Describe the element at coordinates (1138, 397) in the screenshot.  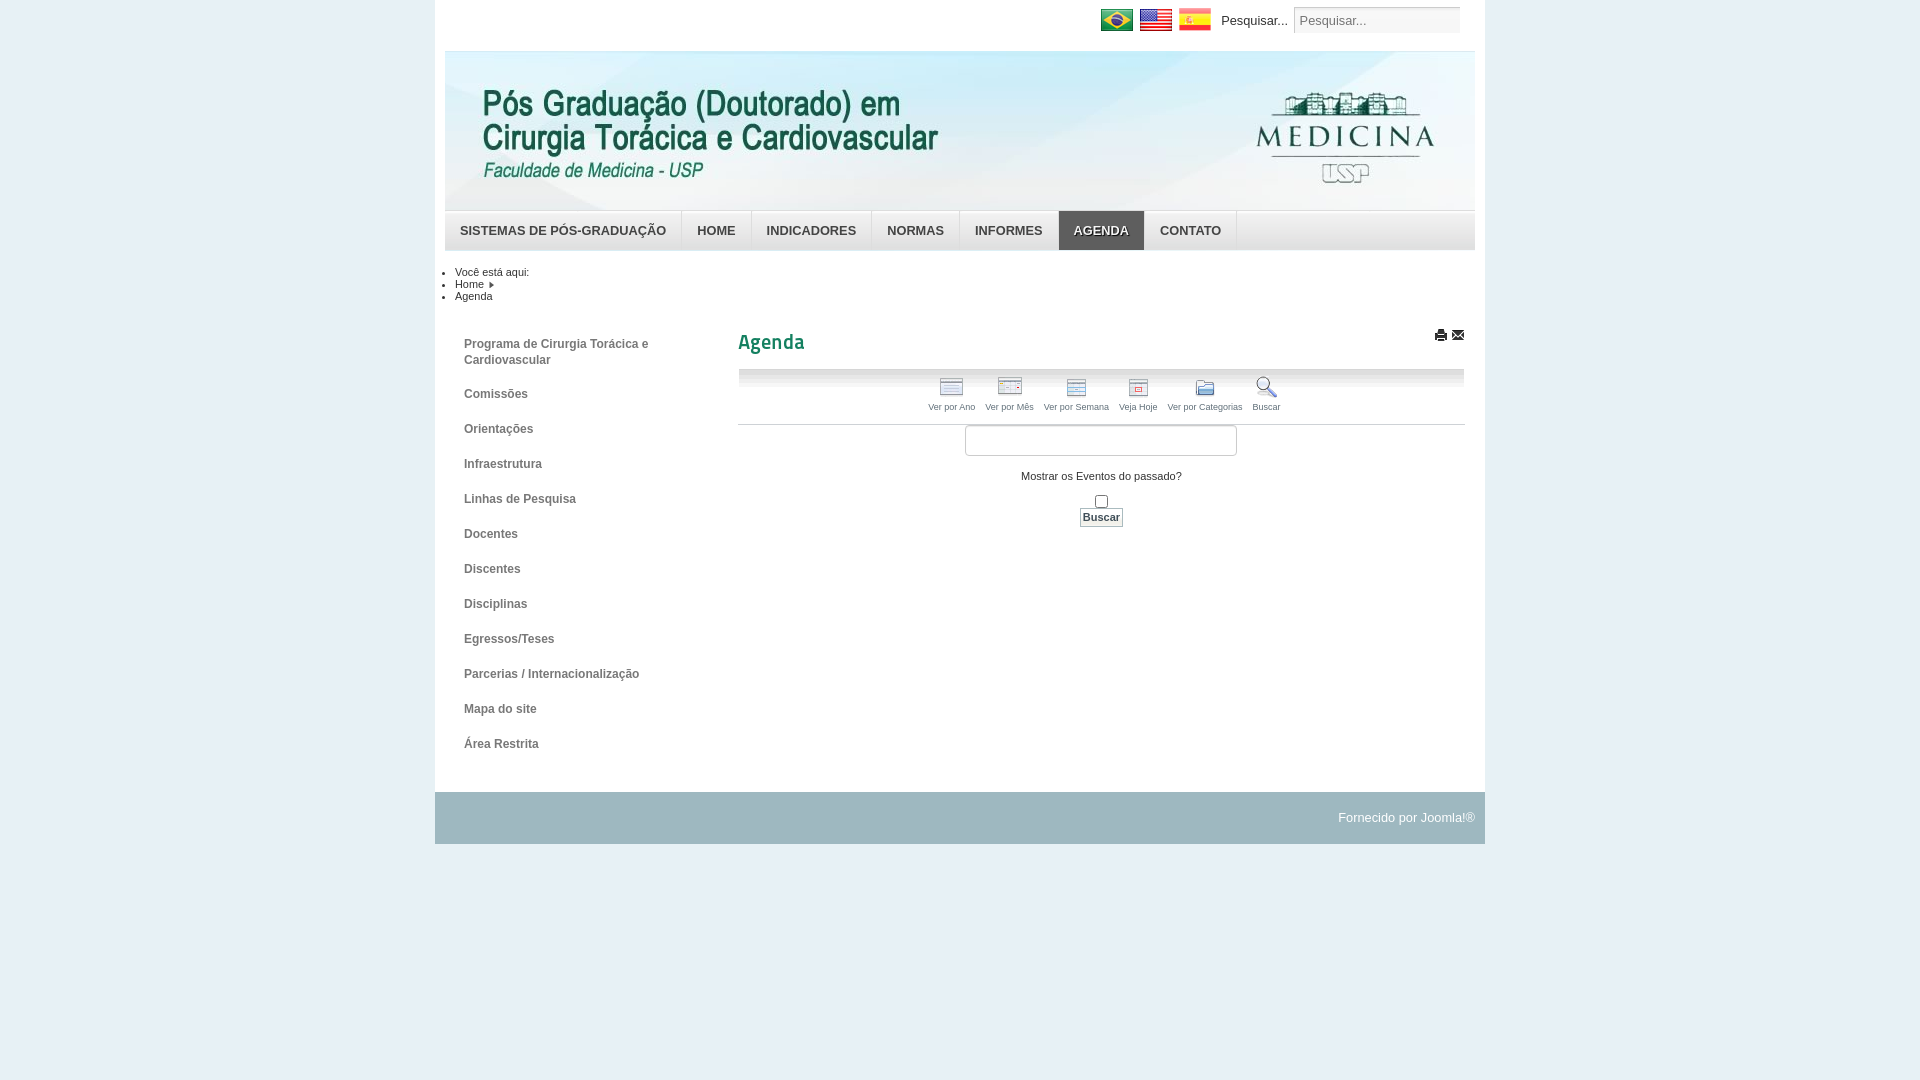
I see `Veja Hoje` at that location.